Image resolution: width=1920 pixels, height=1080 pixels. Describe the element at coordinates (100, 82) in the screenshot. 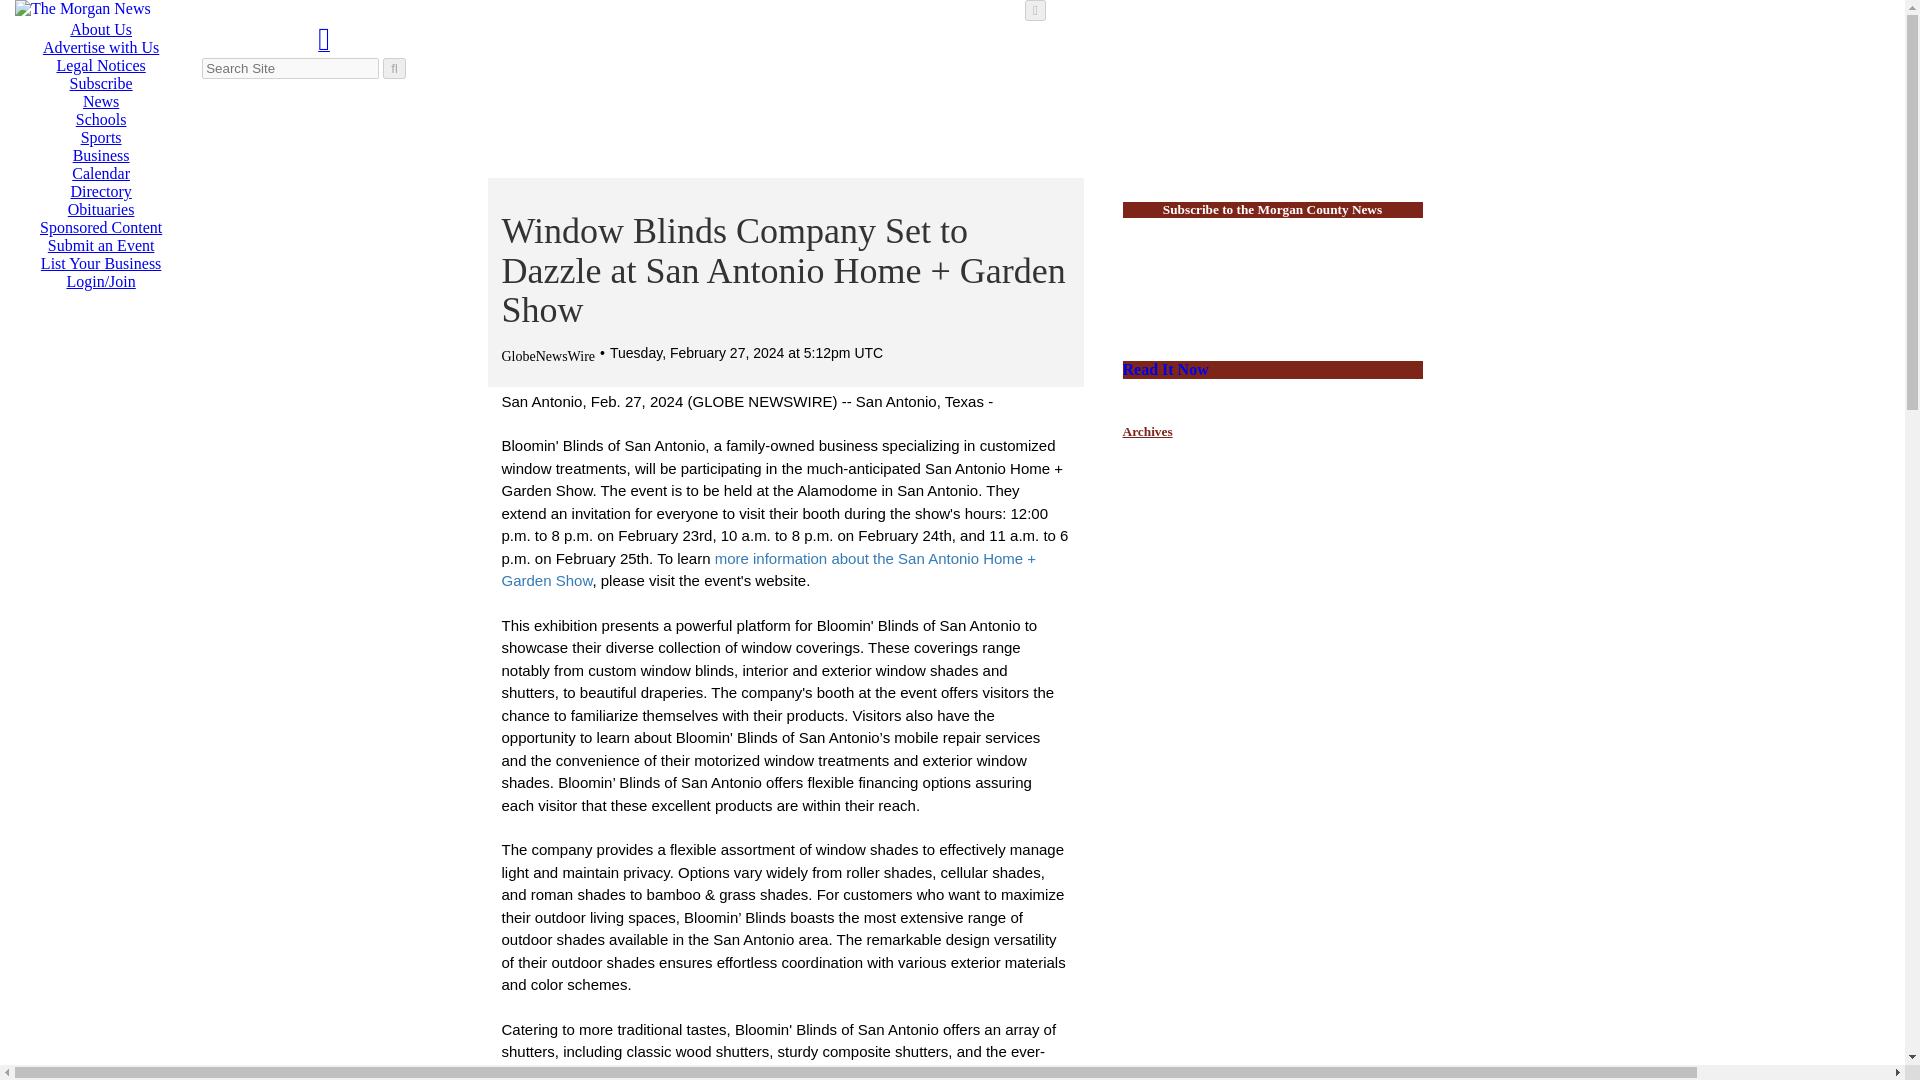

I see `Subscribe` at that location.